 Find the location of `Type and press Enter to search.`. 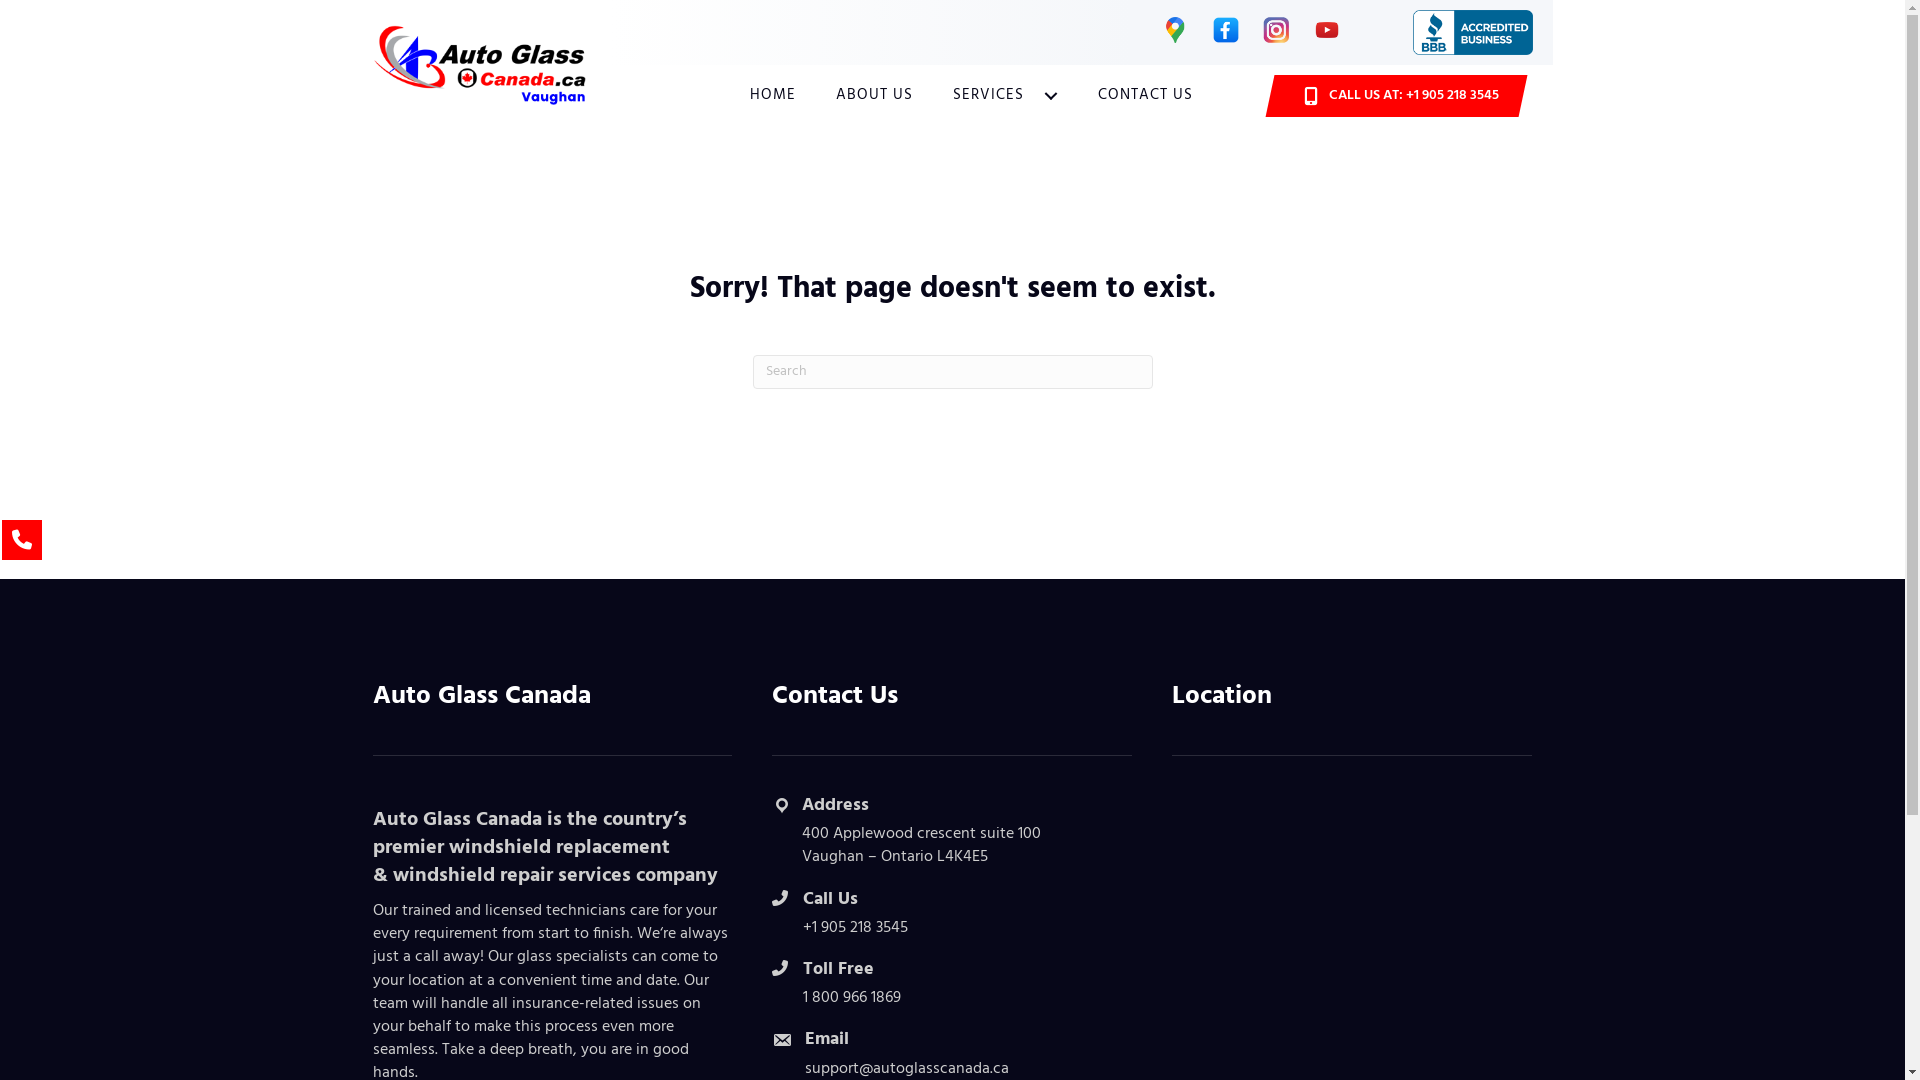

Type and press Enter to search. is located at coordinates (952, 372).